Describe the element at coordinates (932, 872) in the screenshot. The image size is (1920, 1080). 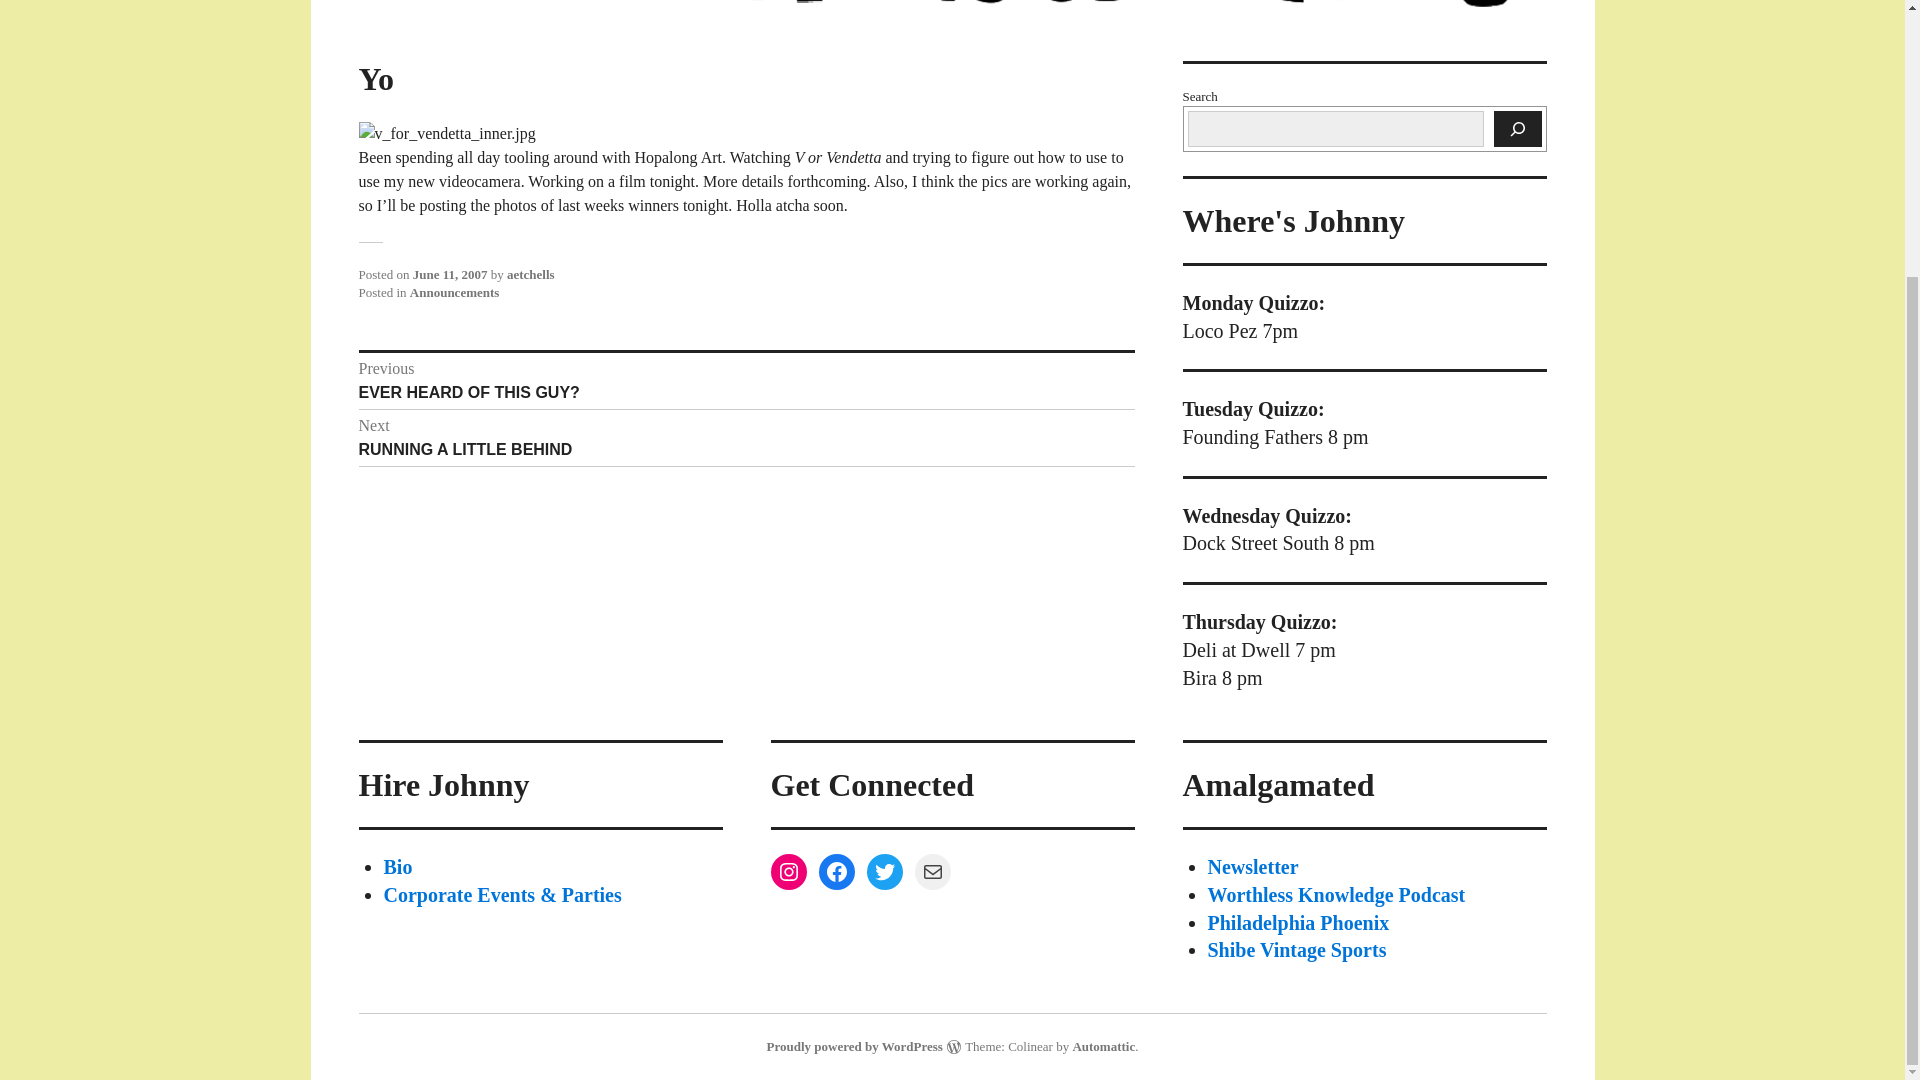
I see `aetchells` at that location.